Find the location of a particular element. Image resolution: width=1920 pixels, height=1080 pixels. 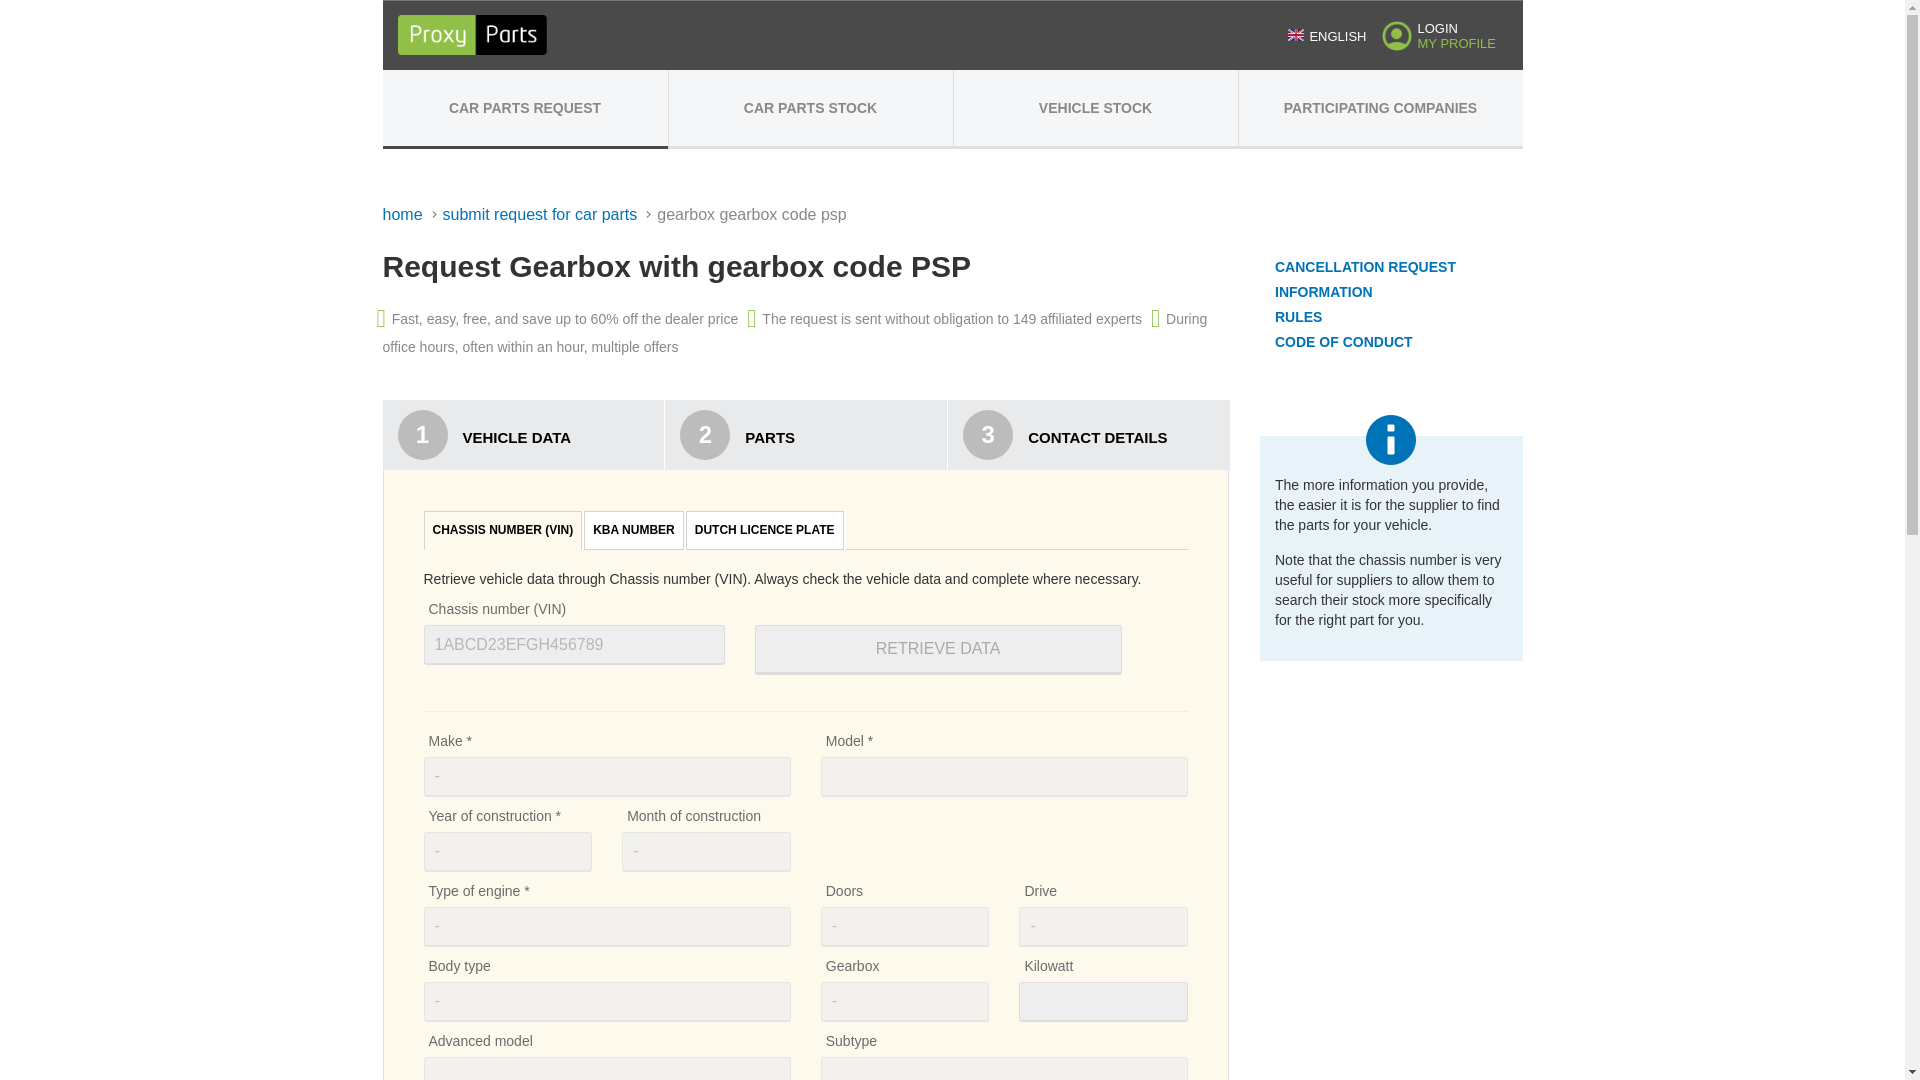

CANCELLATION REQUEST is located at coordinates (1364, 280).